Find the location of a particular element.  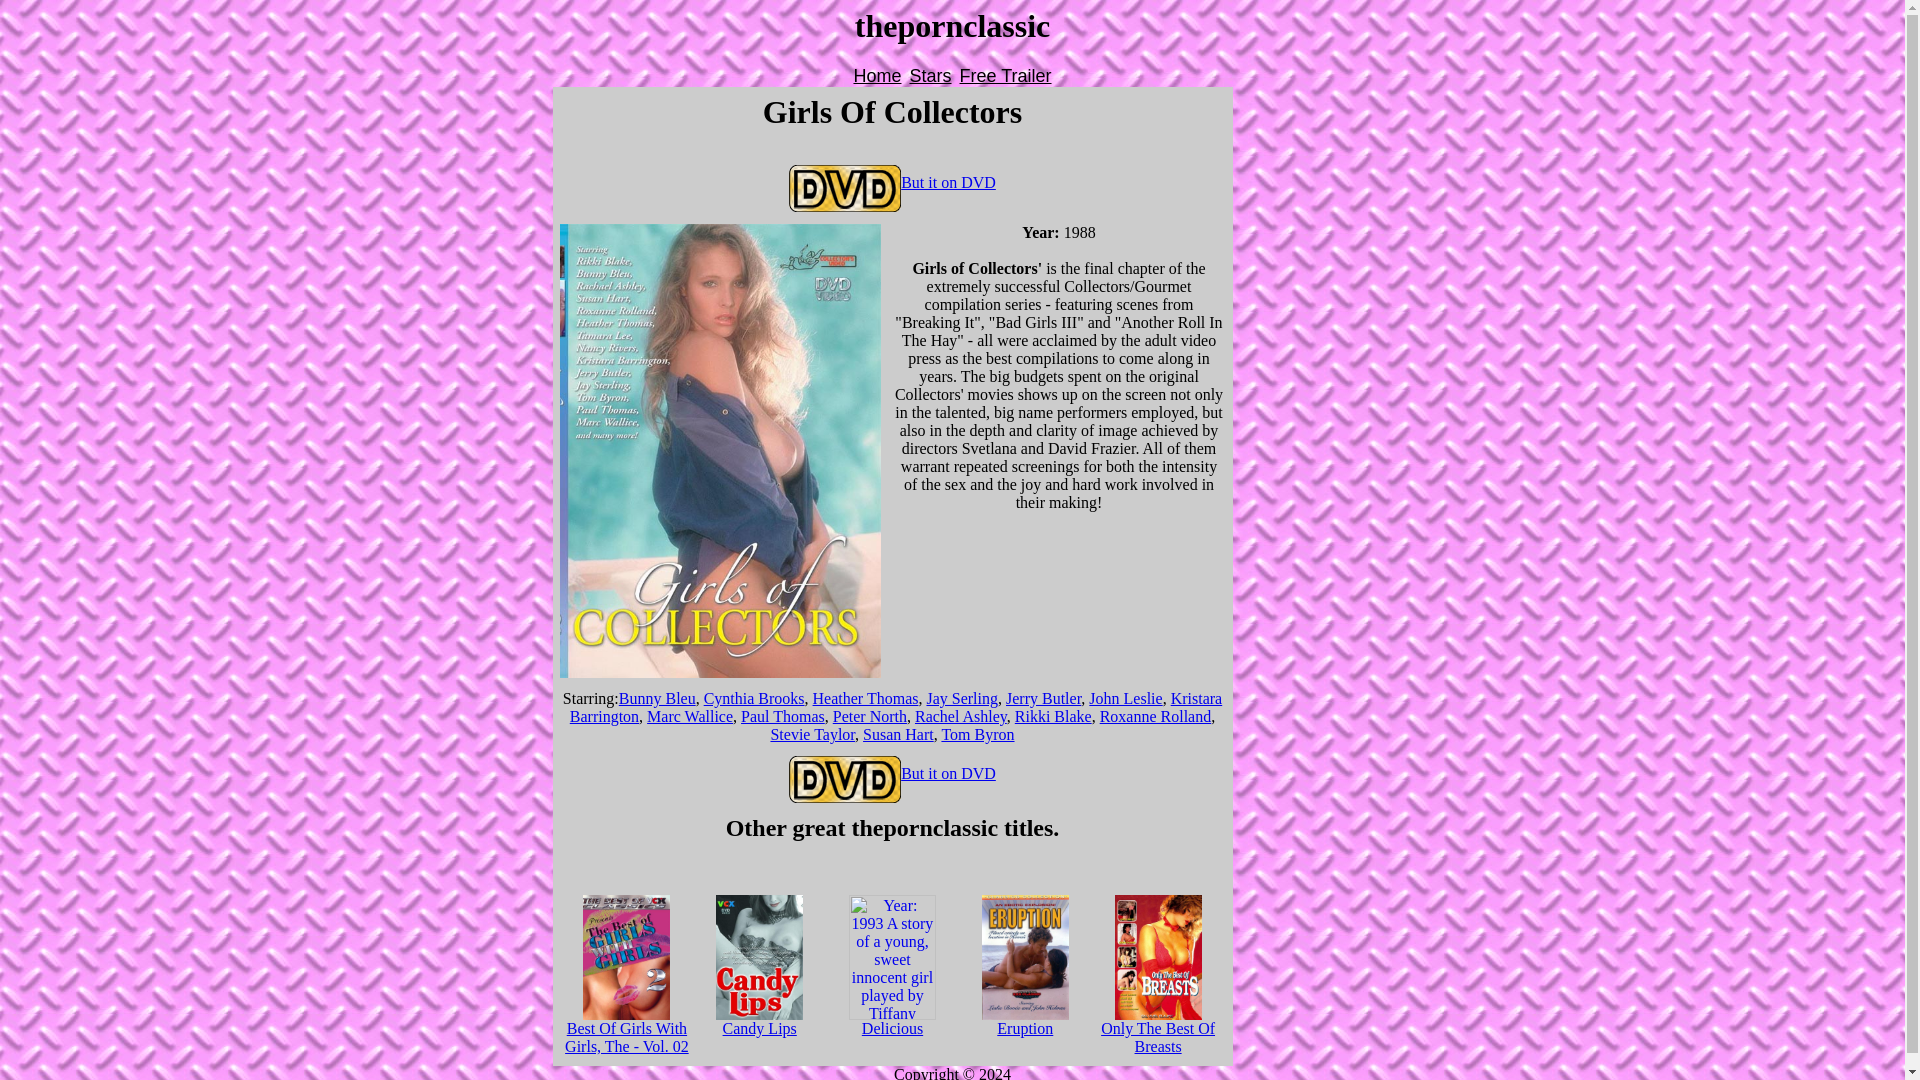

Roxanne Rolland is located at coordinates (1156, 716).